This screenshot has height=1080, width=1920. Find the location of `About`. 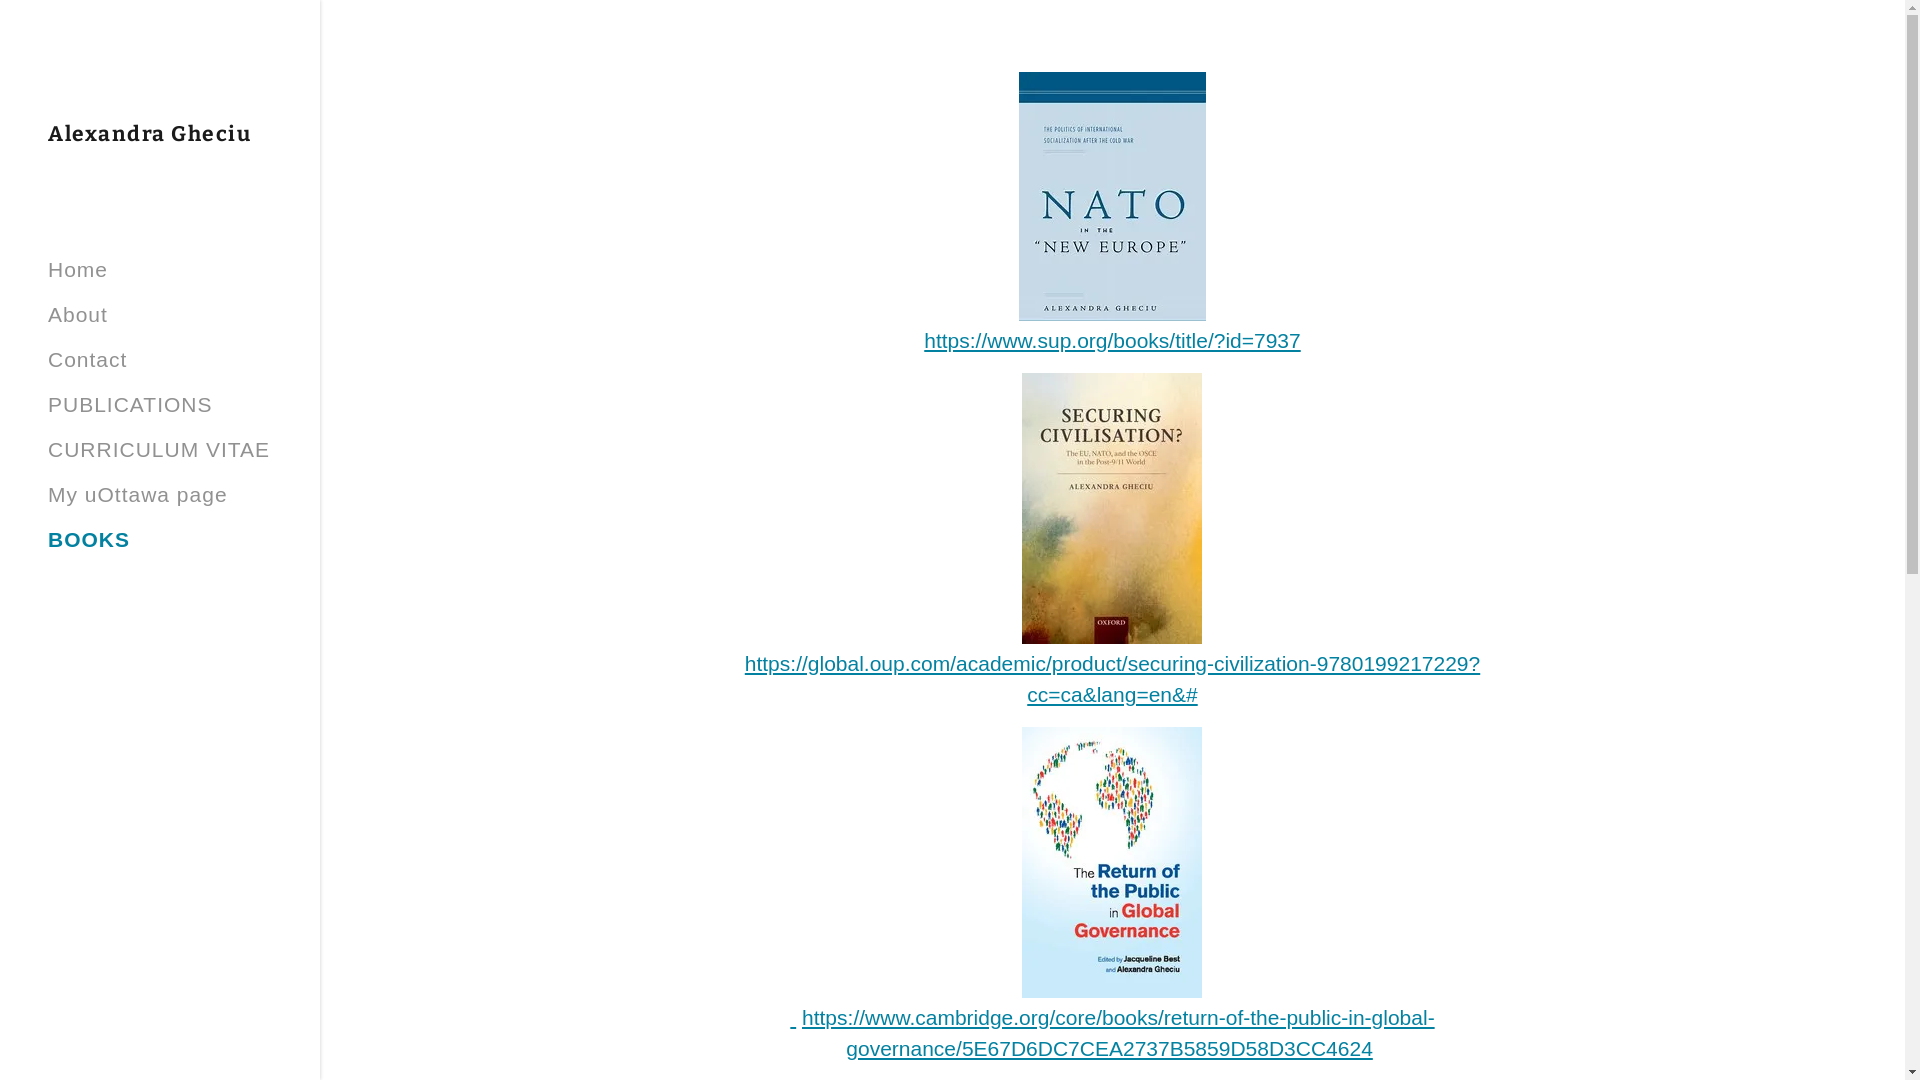

About is located at coordinates (78, 314).